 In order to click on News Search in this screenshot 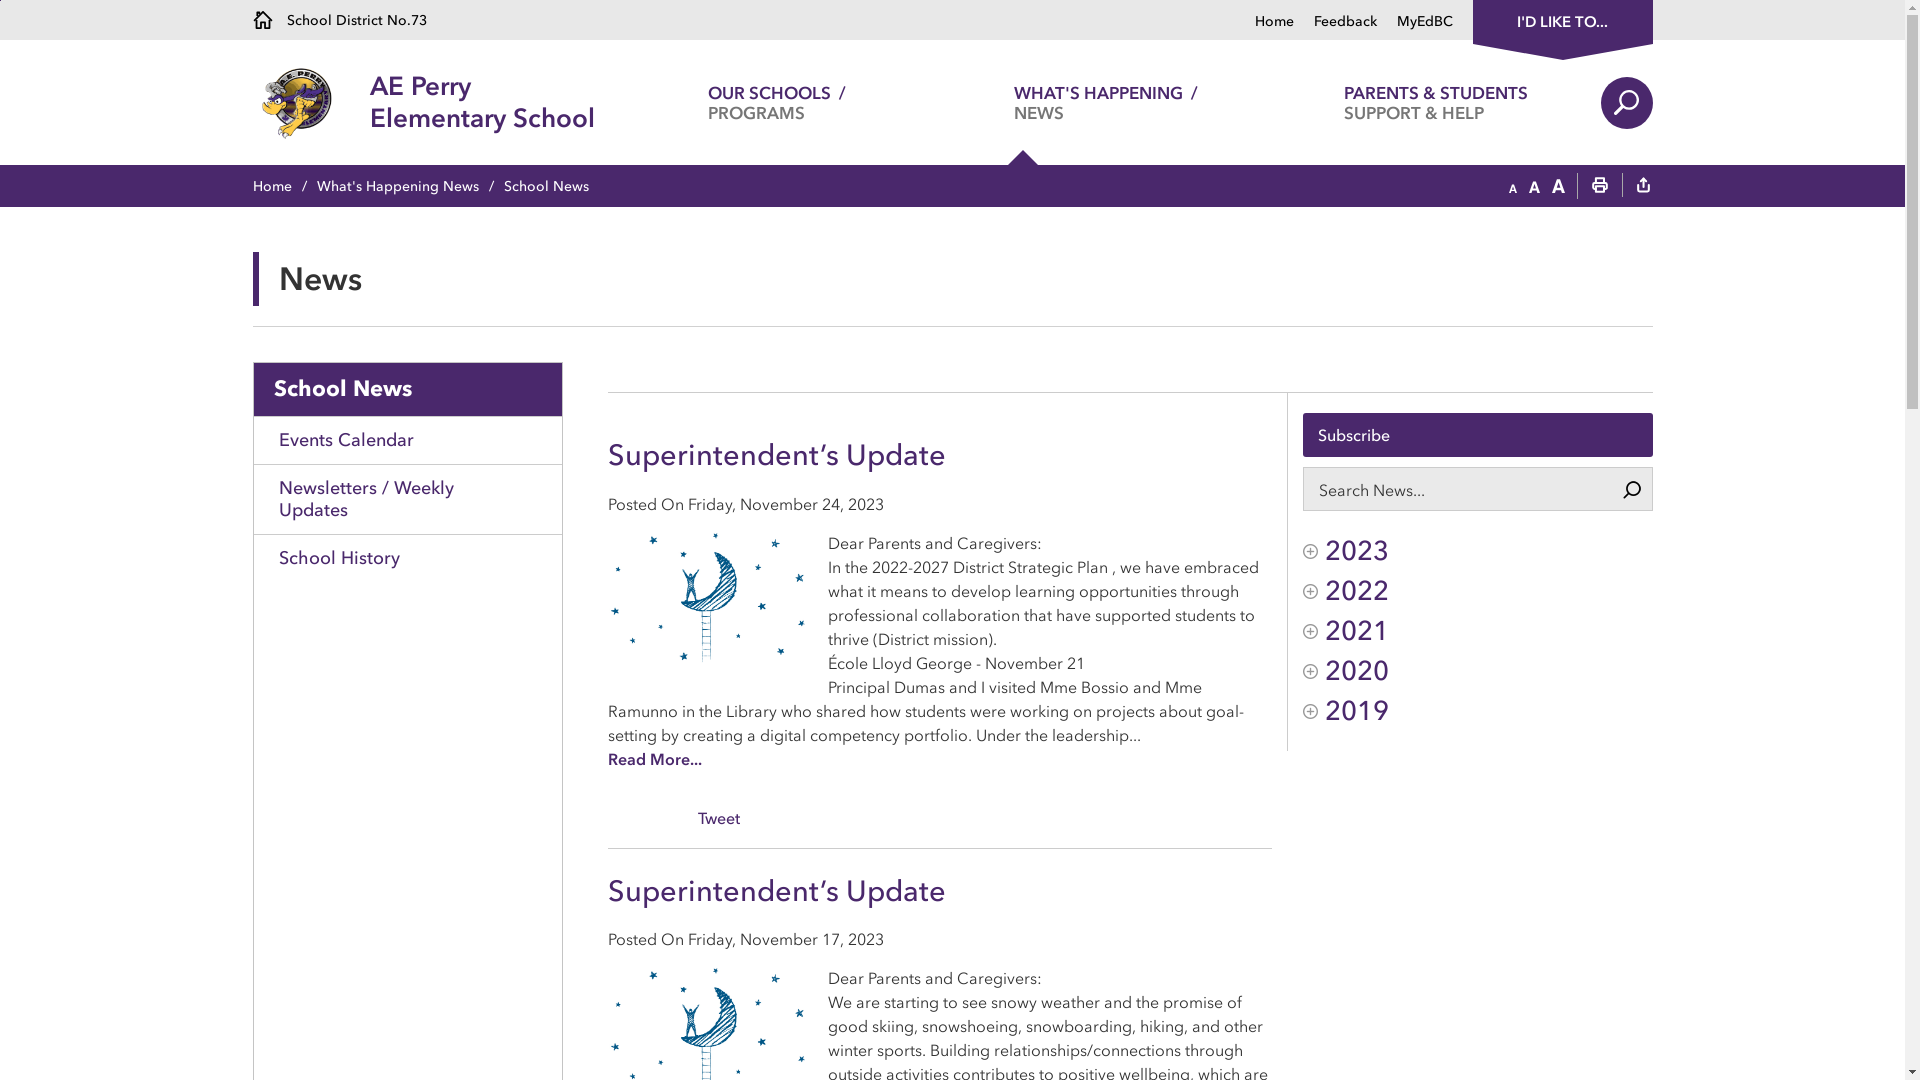, I will do `click(1632, 490)`.